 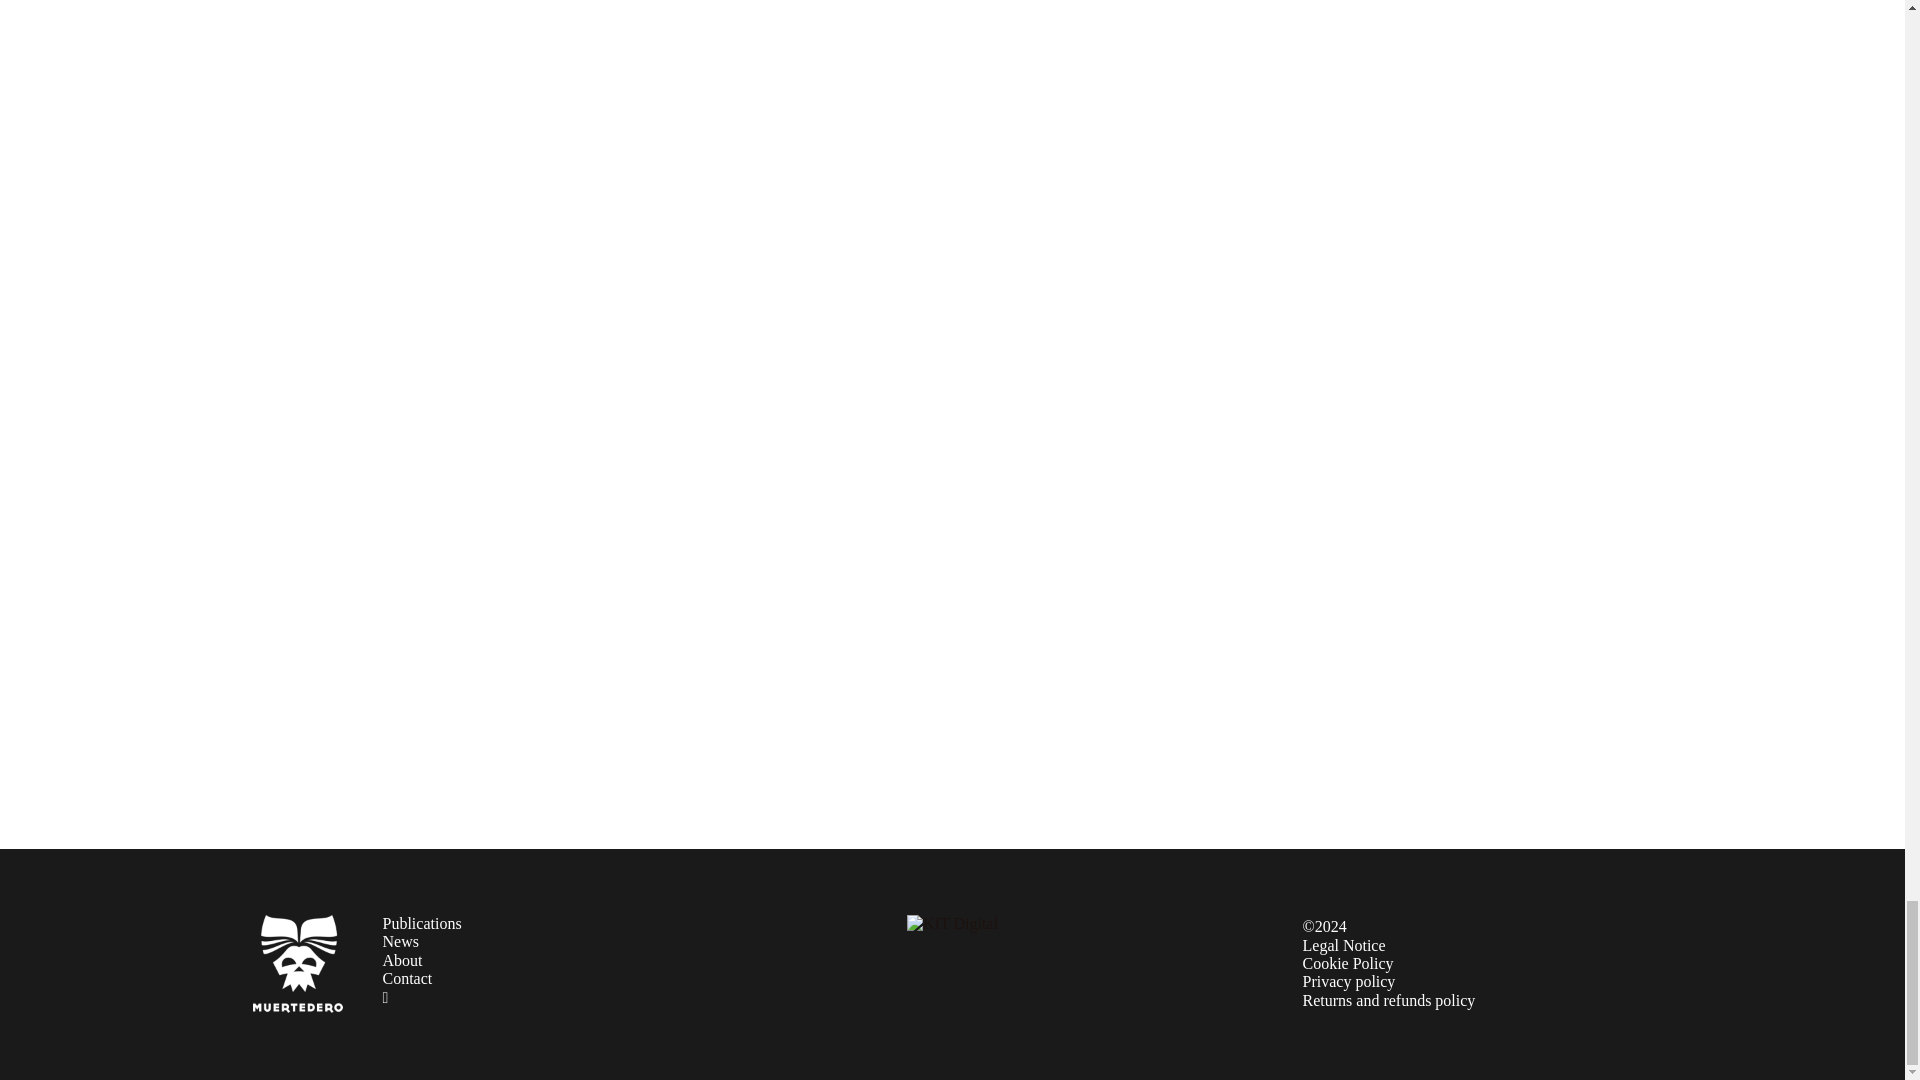 I want to click on About, so click(x=402, y=960).